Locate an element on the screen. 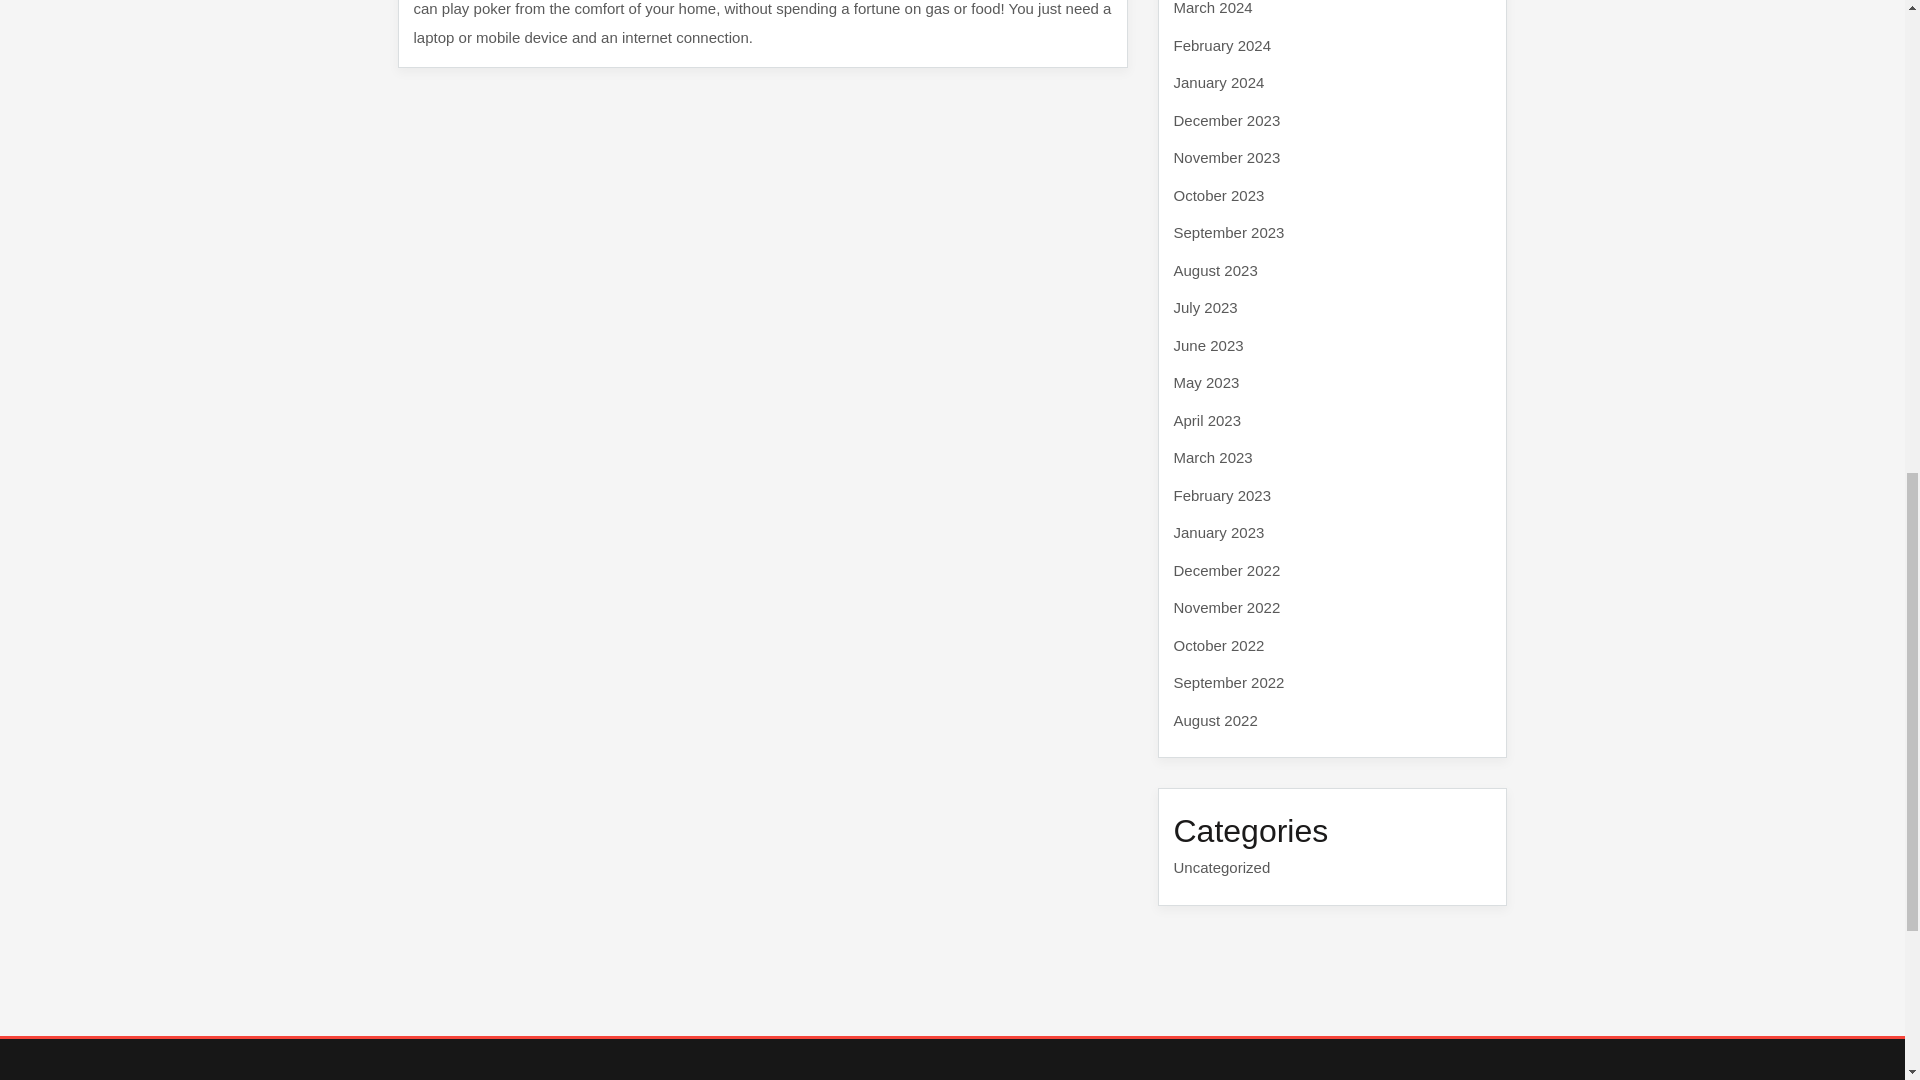 This screenshot has height=1080, width=1920. March 2024 is located at coordinates (1213, 8).